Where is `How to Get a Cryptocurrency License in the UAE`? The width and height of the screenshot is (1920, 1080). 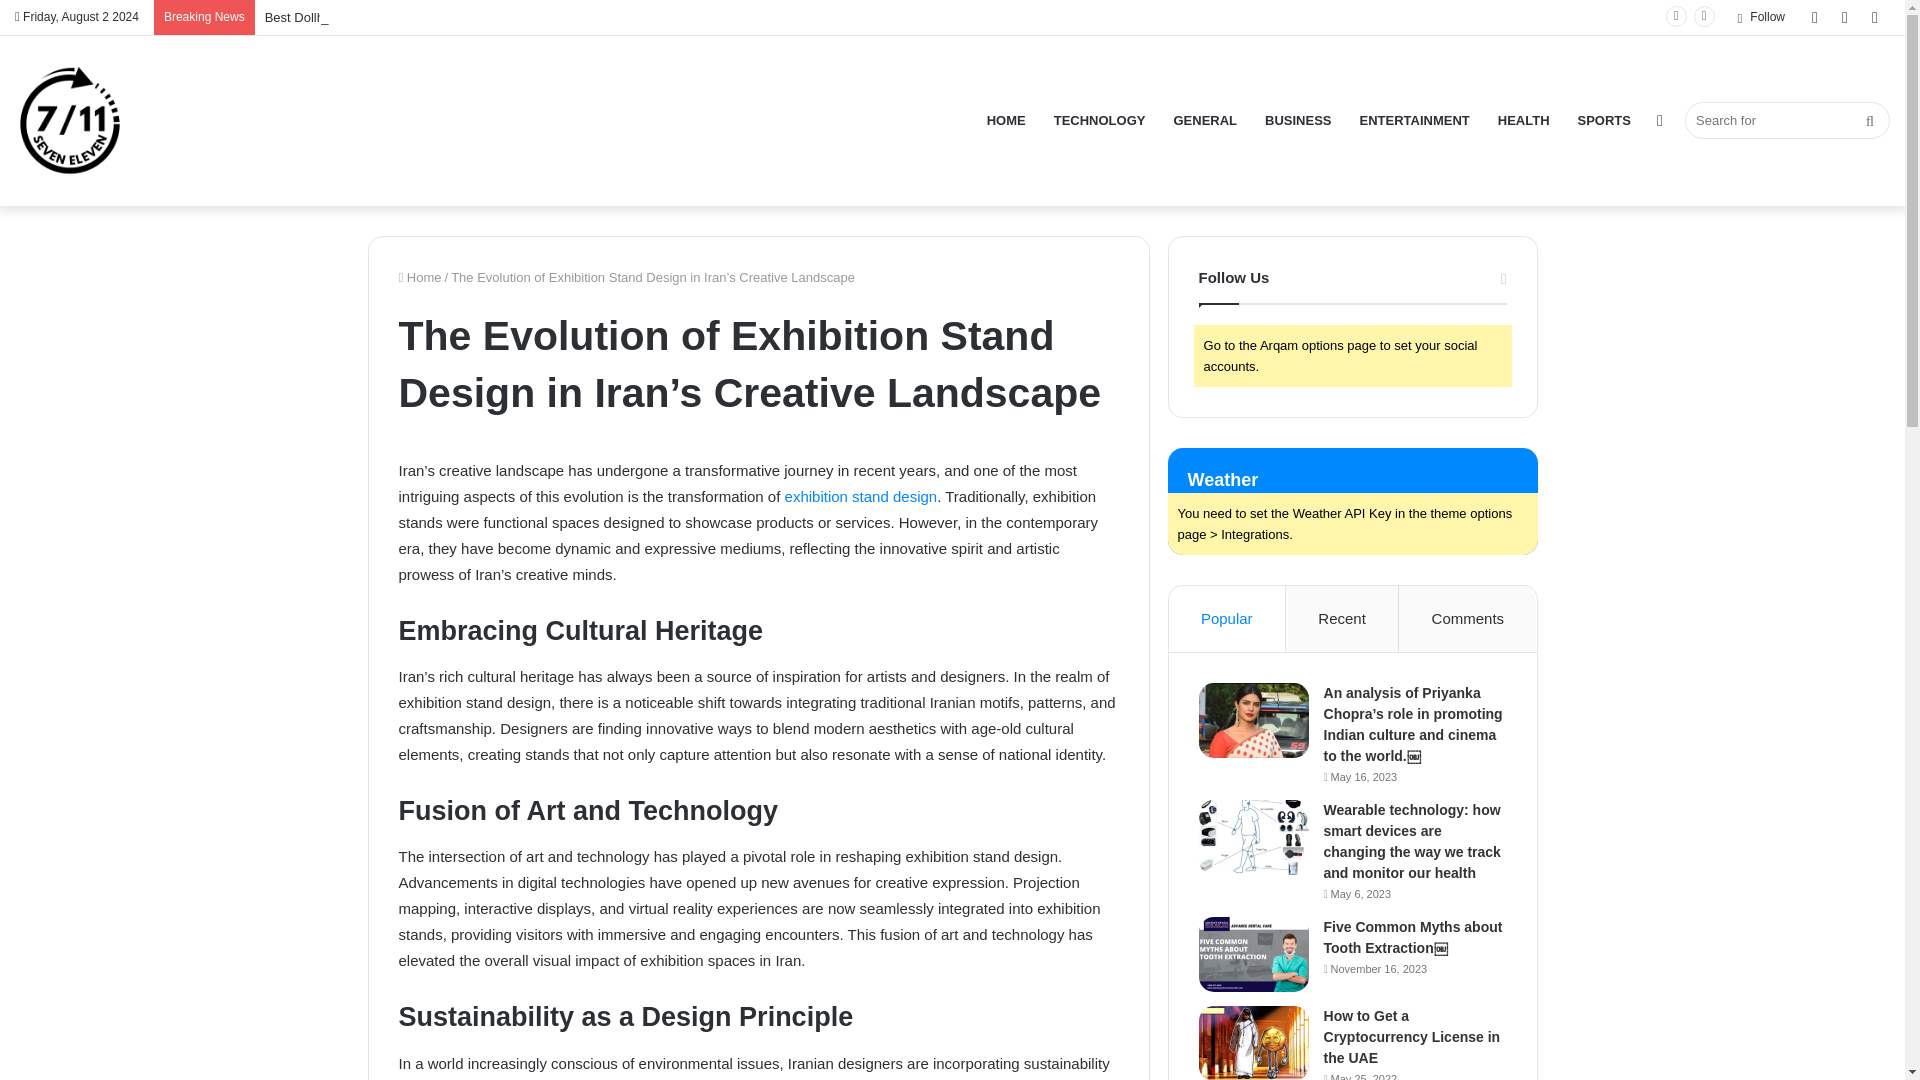 How to Get a Cryptocurrency License in the UAE is located at coordinates (1412, 1036).